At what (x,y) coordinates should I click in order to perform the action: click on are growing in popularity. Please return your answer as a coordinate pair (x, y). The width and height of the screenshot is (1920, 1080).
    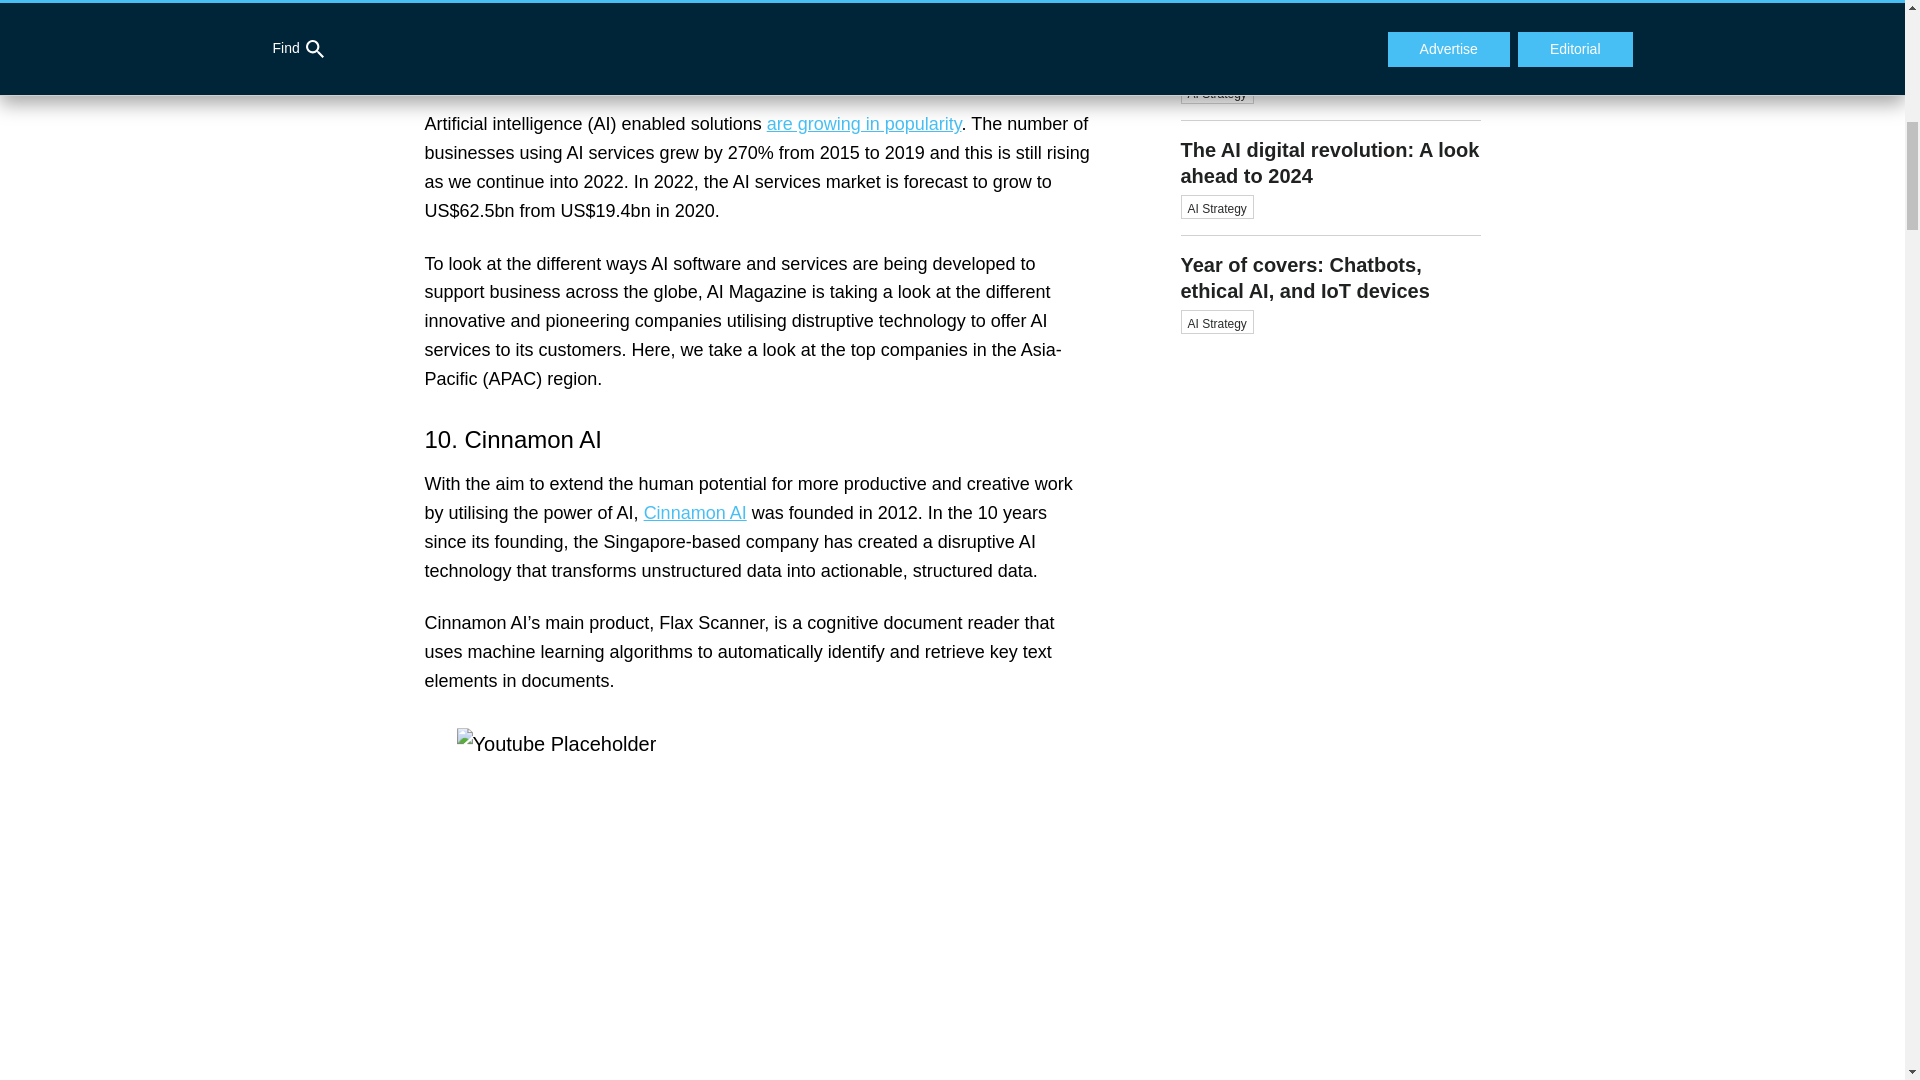
    Looking at the image, I should click on (864, 124).